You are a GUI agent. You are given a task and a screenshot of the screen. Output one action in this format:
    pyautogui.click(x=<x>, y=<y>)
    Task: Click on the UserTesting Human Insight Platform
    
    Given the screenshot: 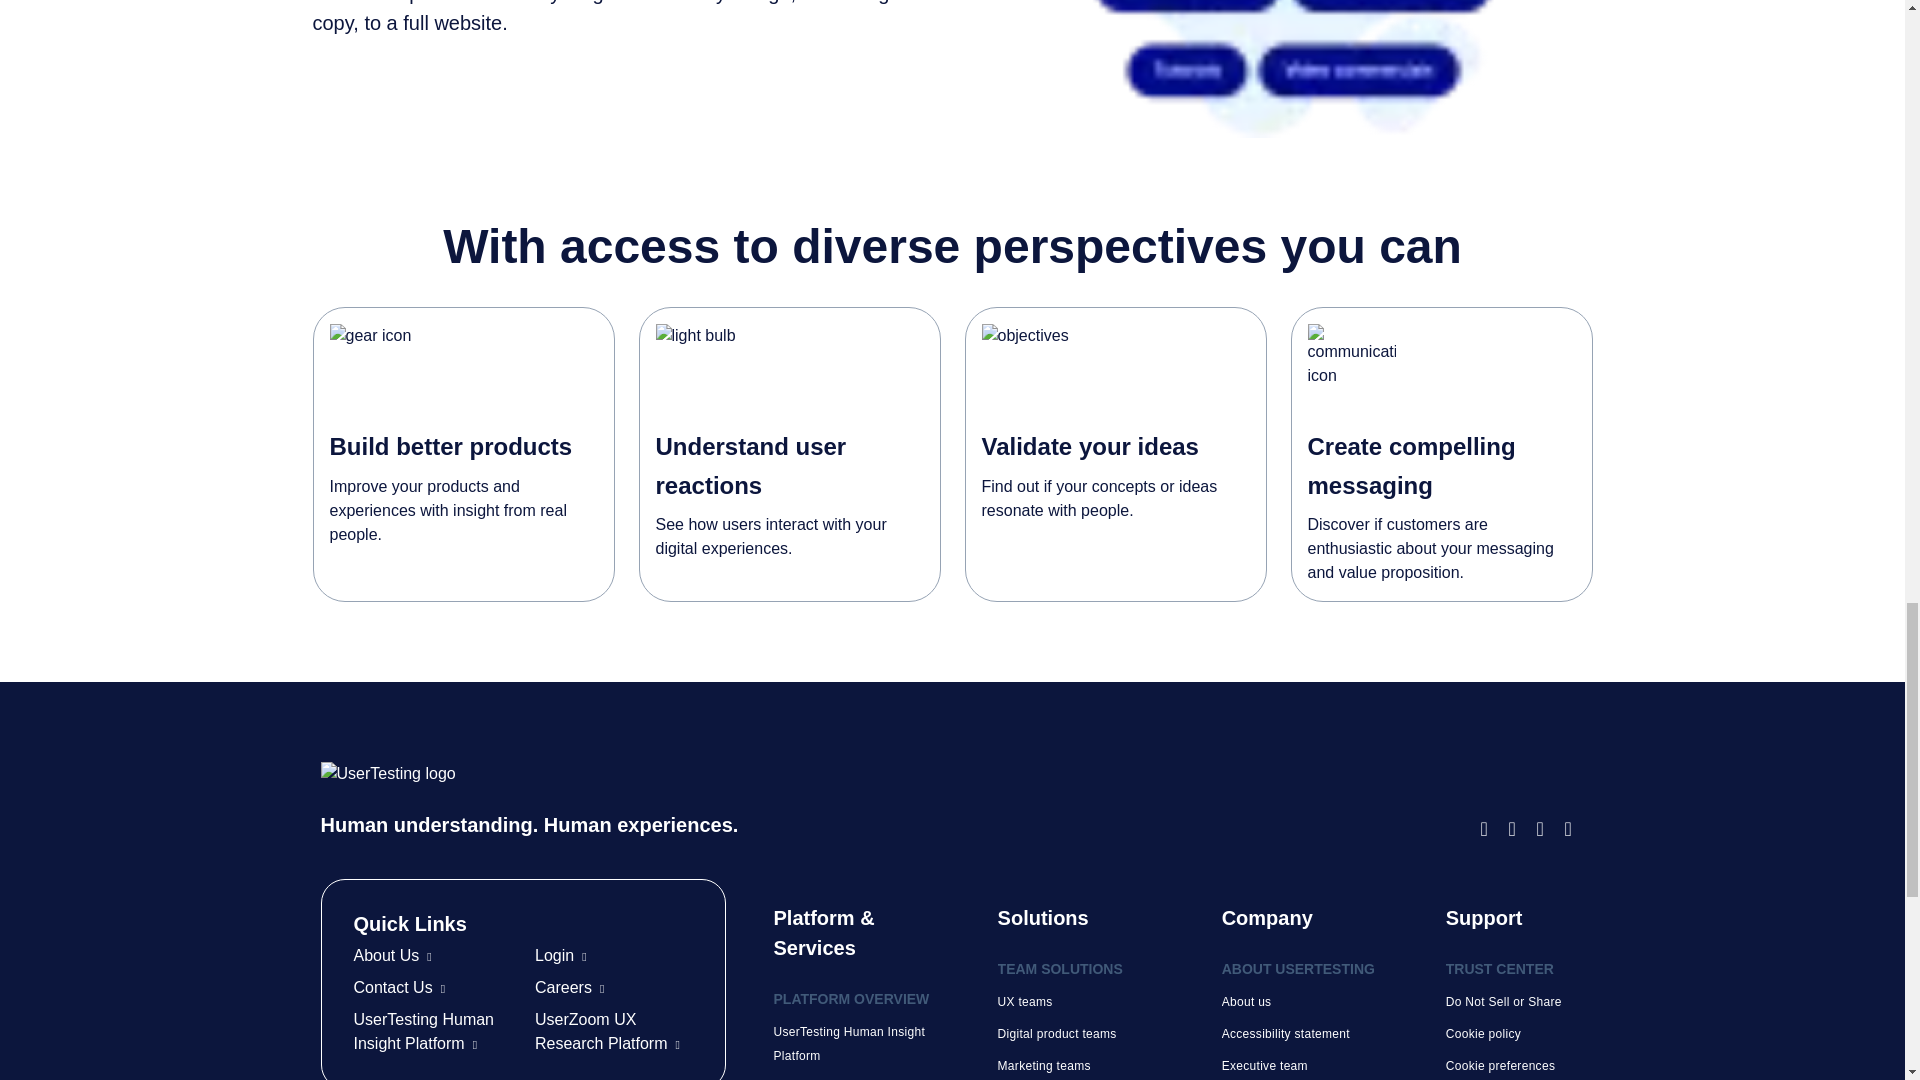 What is the action you would take?
    pyautogui.click(x=849, y=1043)
    